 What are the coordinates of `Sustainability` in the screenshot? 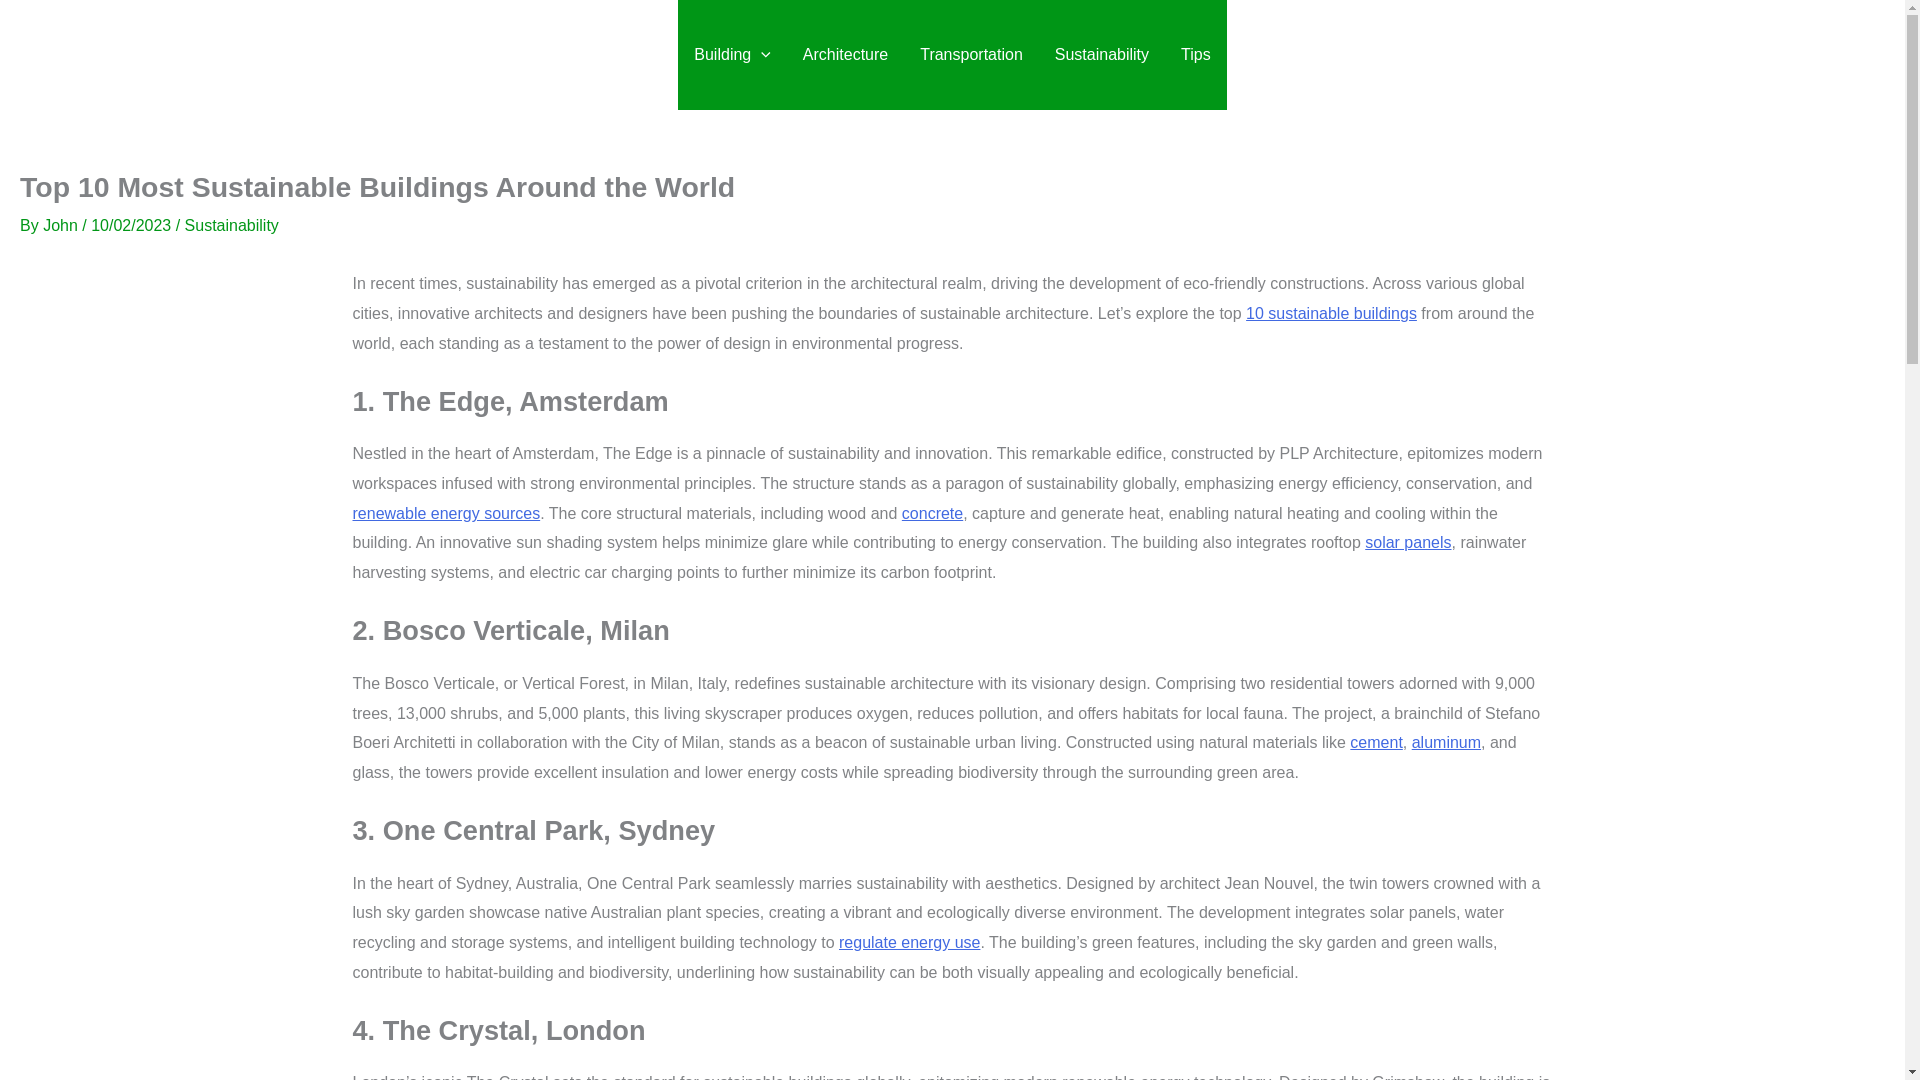 It's located at (1102, 55).